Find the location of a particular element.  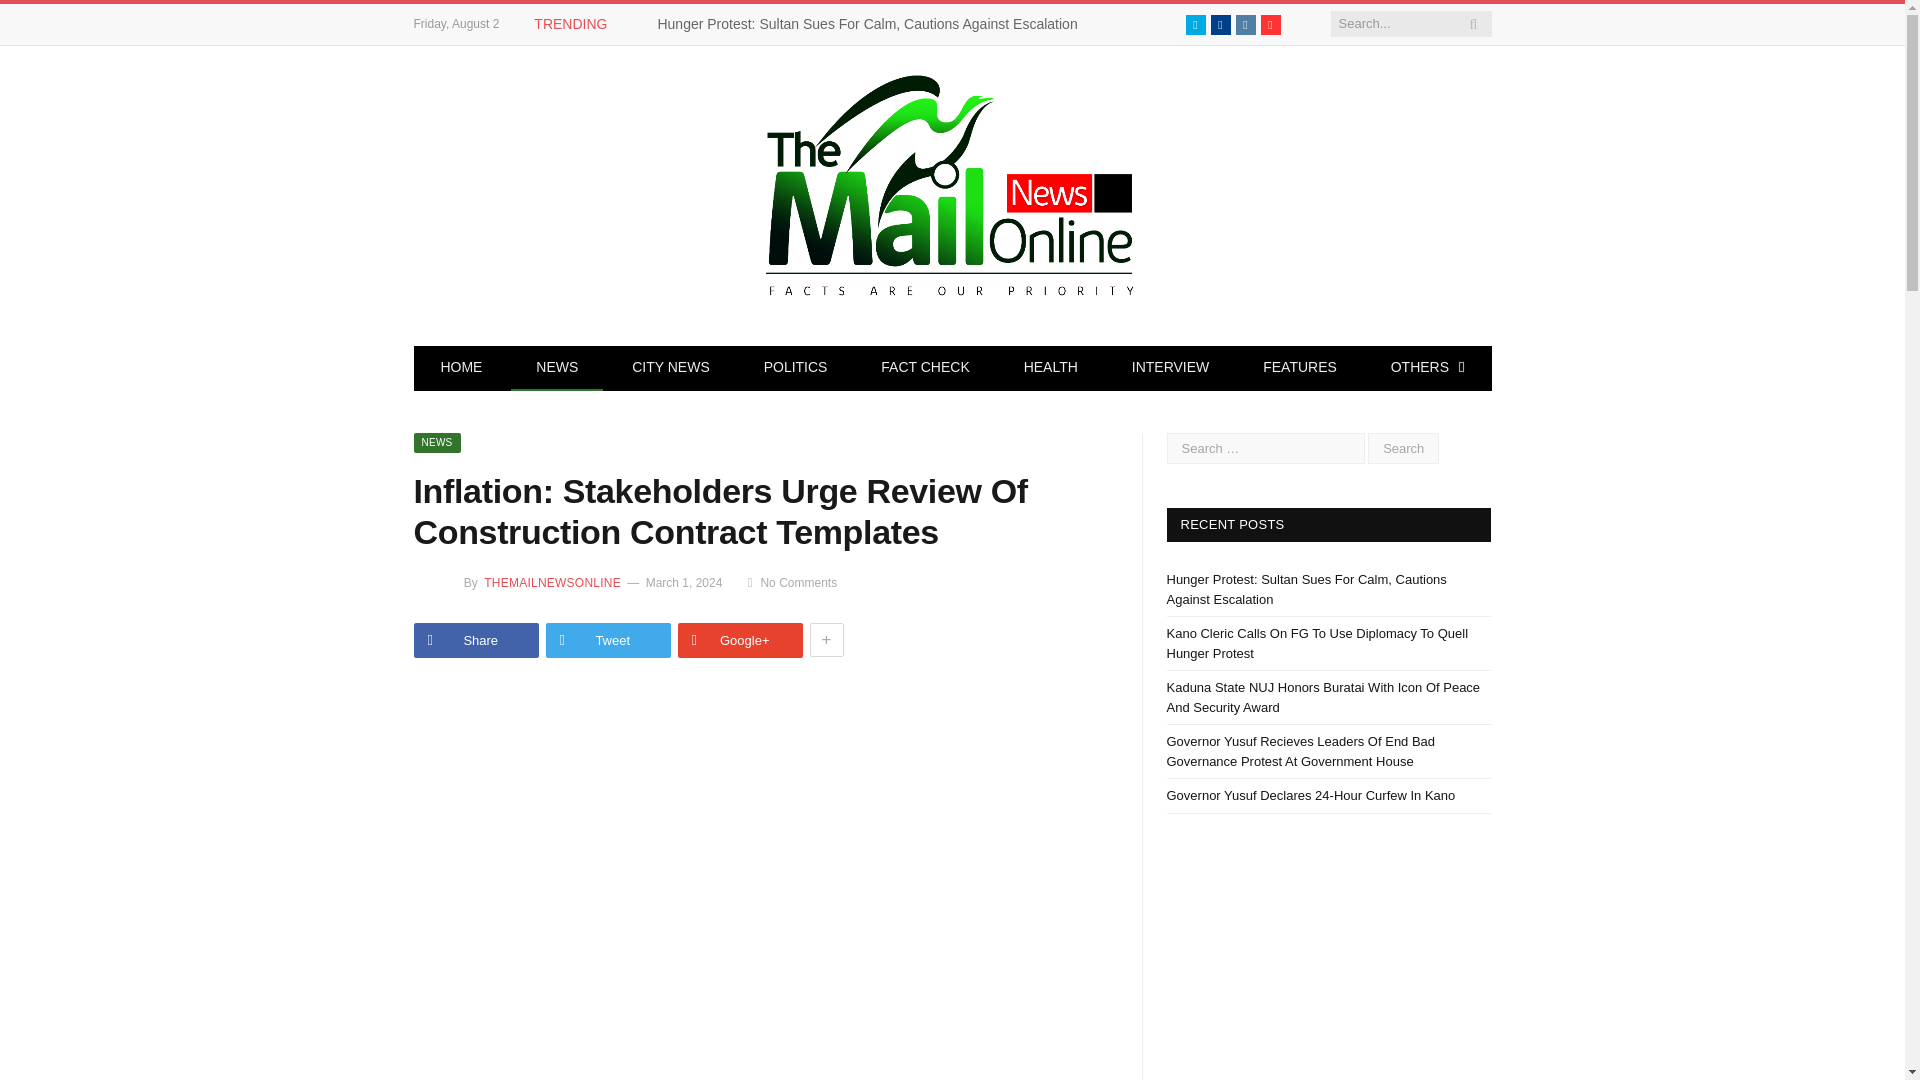

THEMAILNEWSONLINE is located at coordinates (550, 582).